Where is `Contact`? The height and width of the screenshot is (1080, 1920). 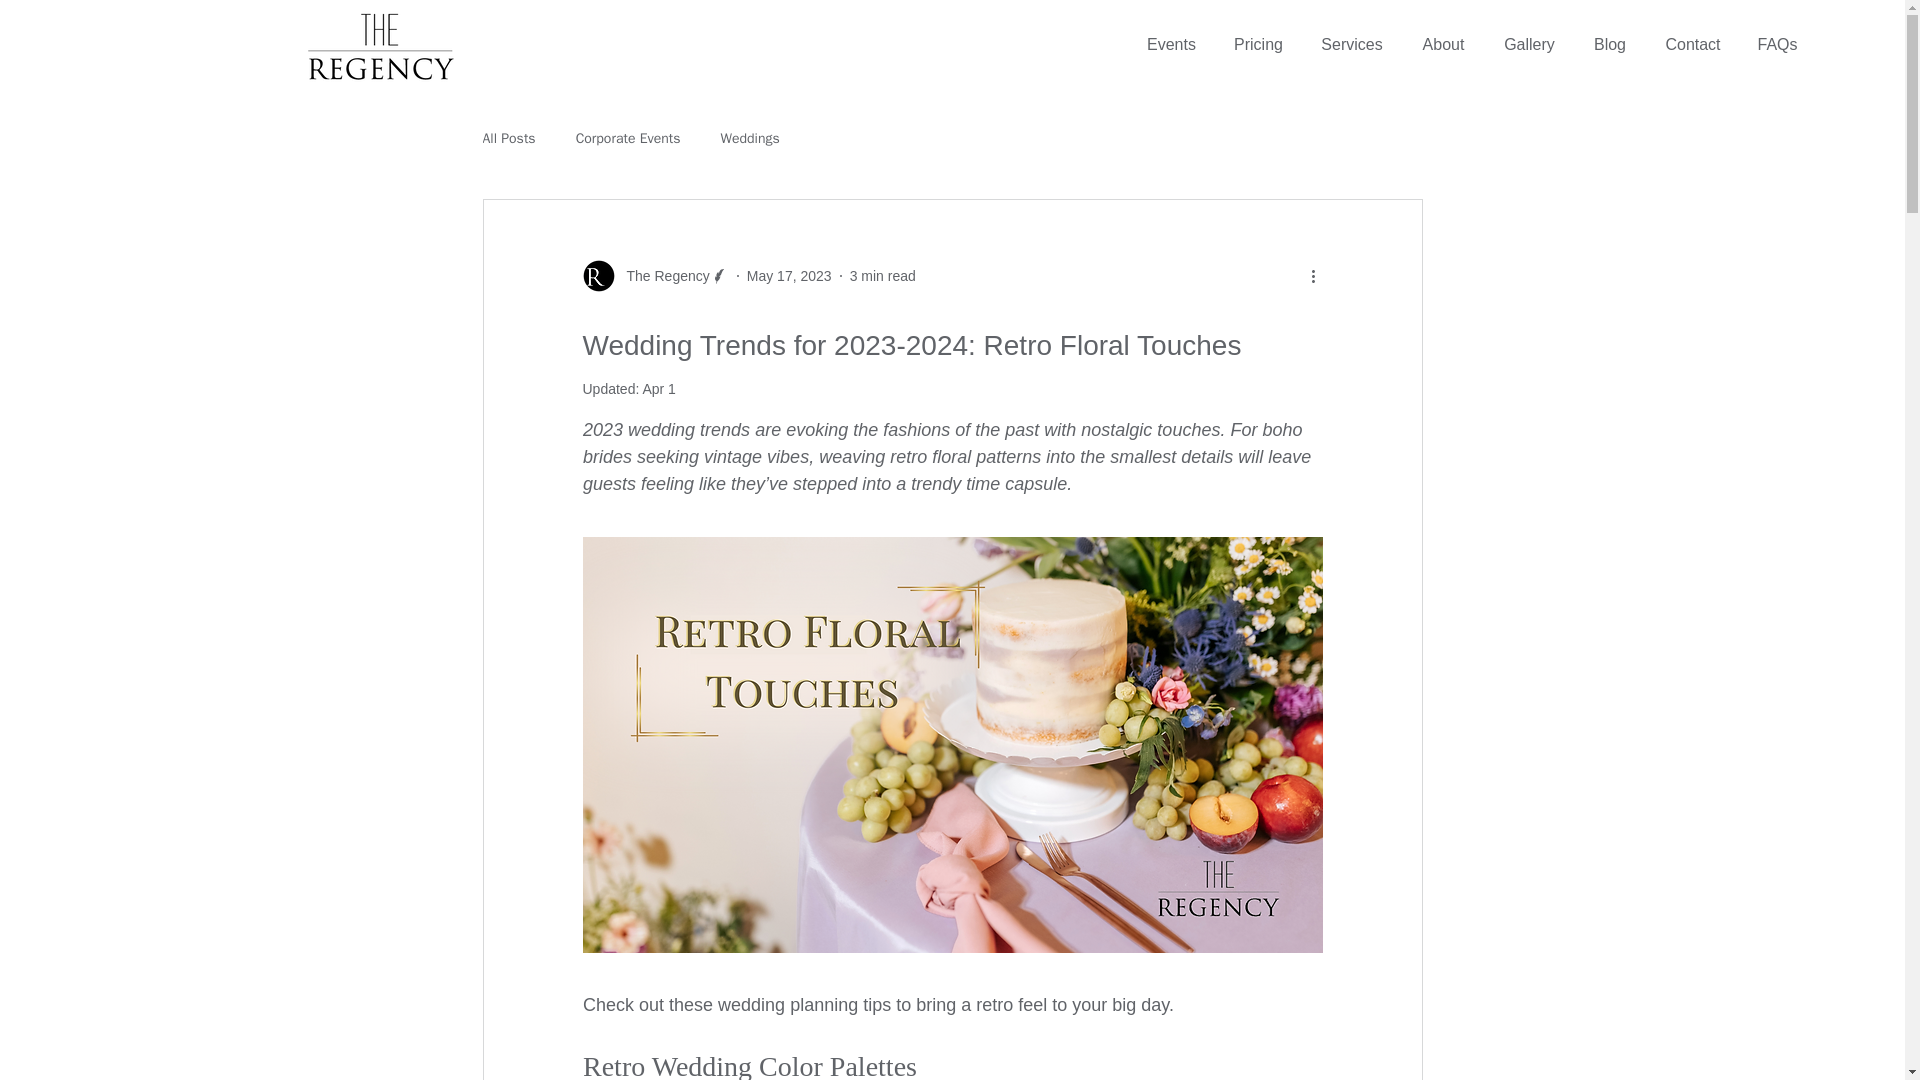
Contact is located at coordinates (1692, 45).